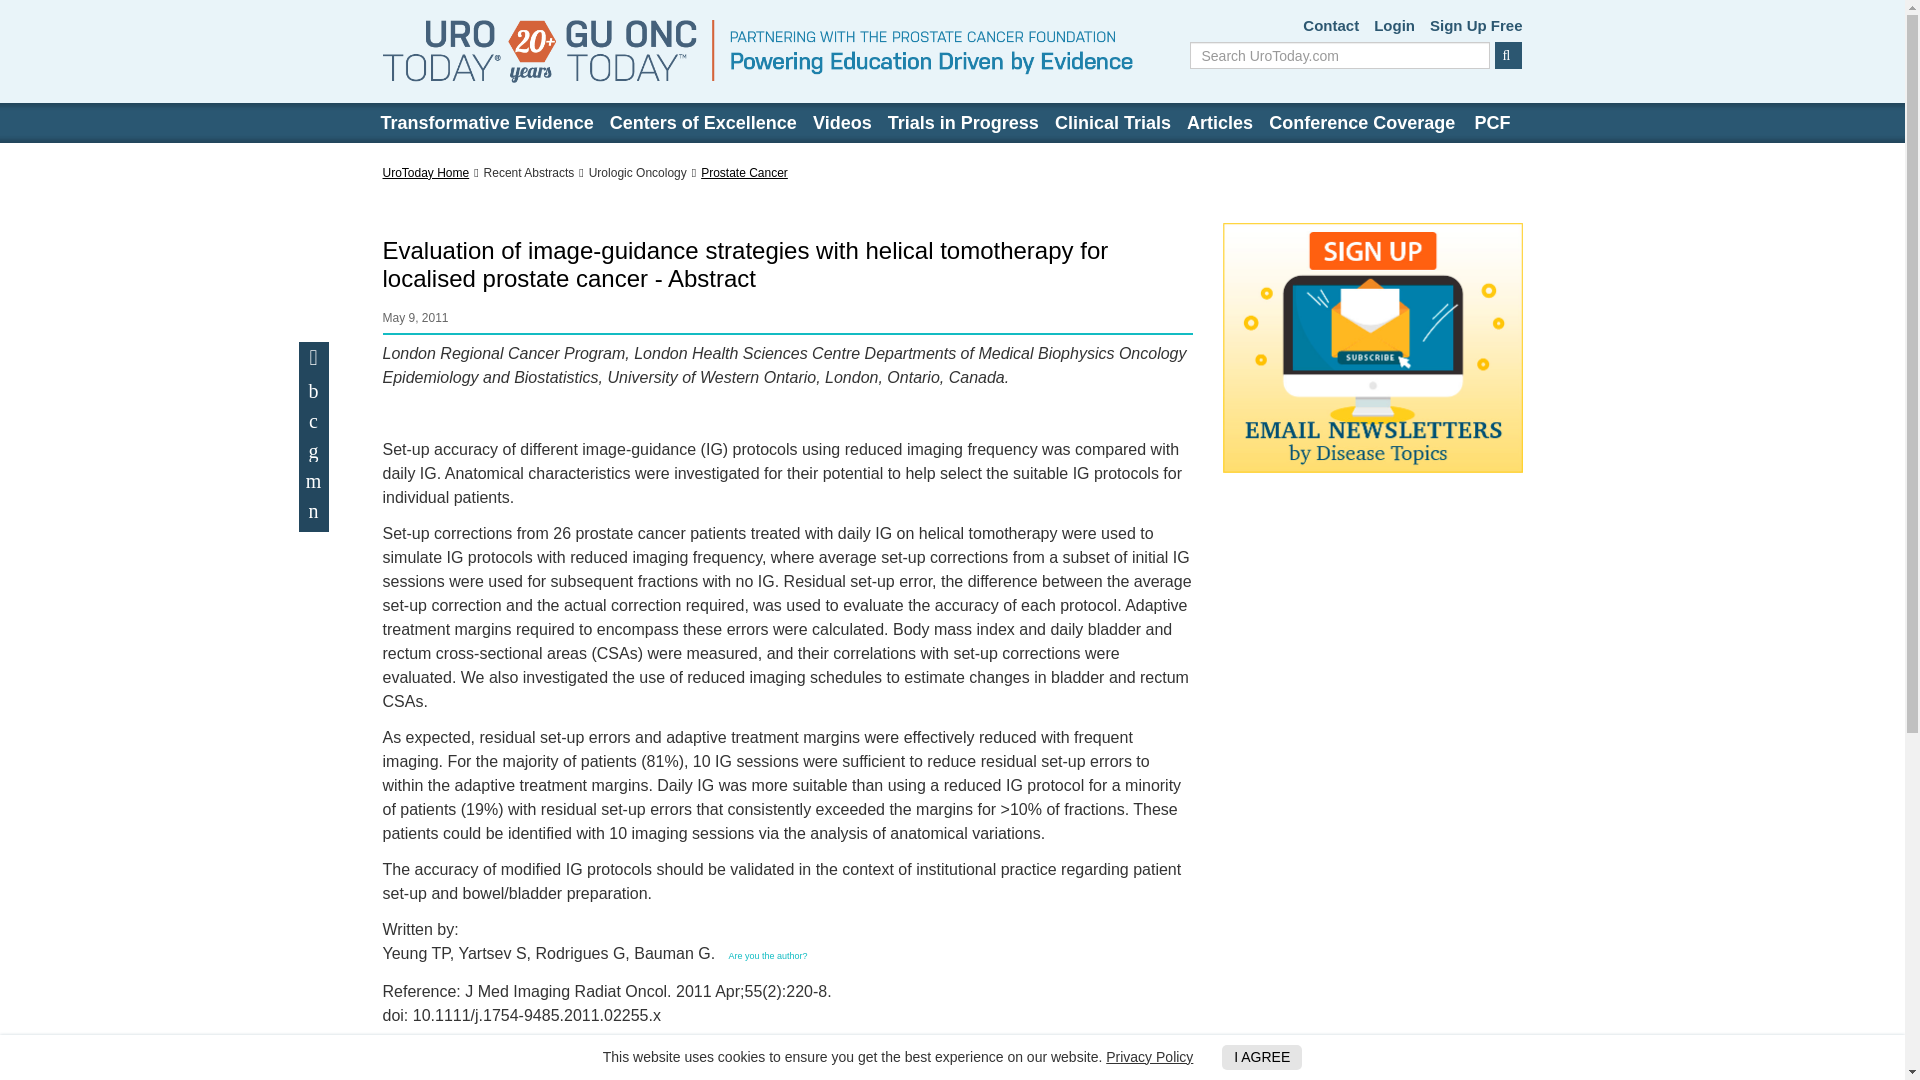  Describe the element at coordinates (1261, 1058) in the screenshot. I see `I AGREE` at that location.